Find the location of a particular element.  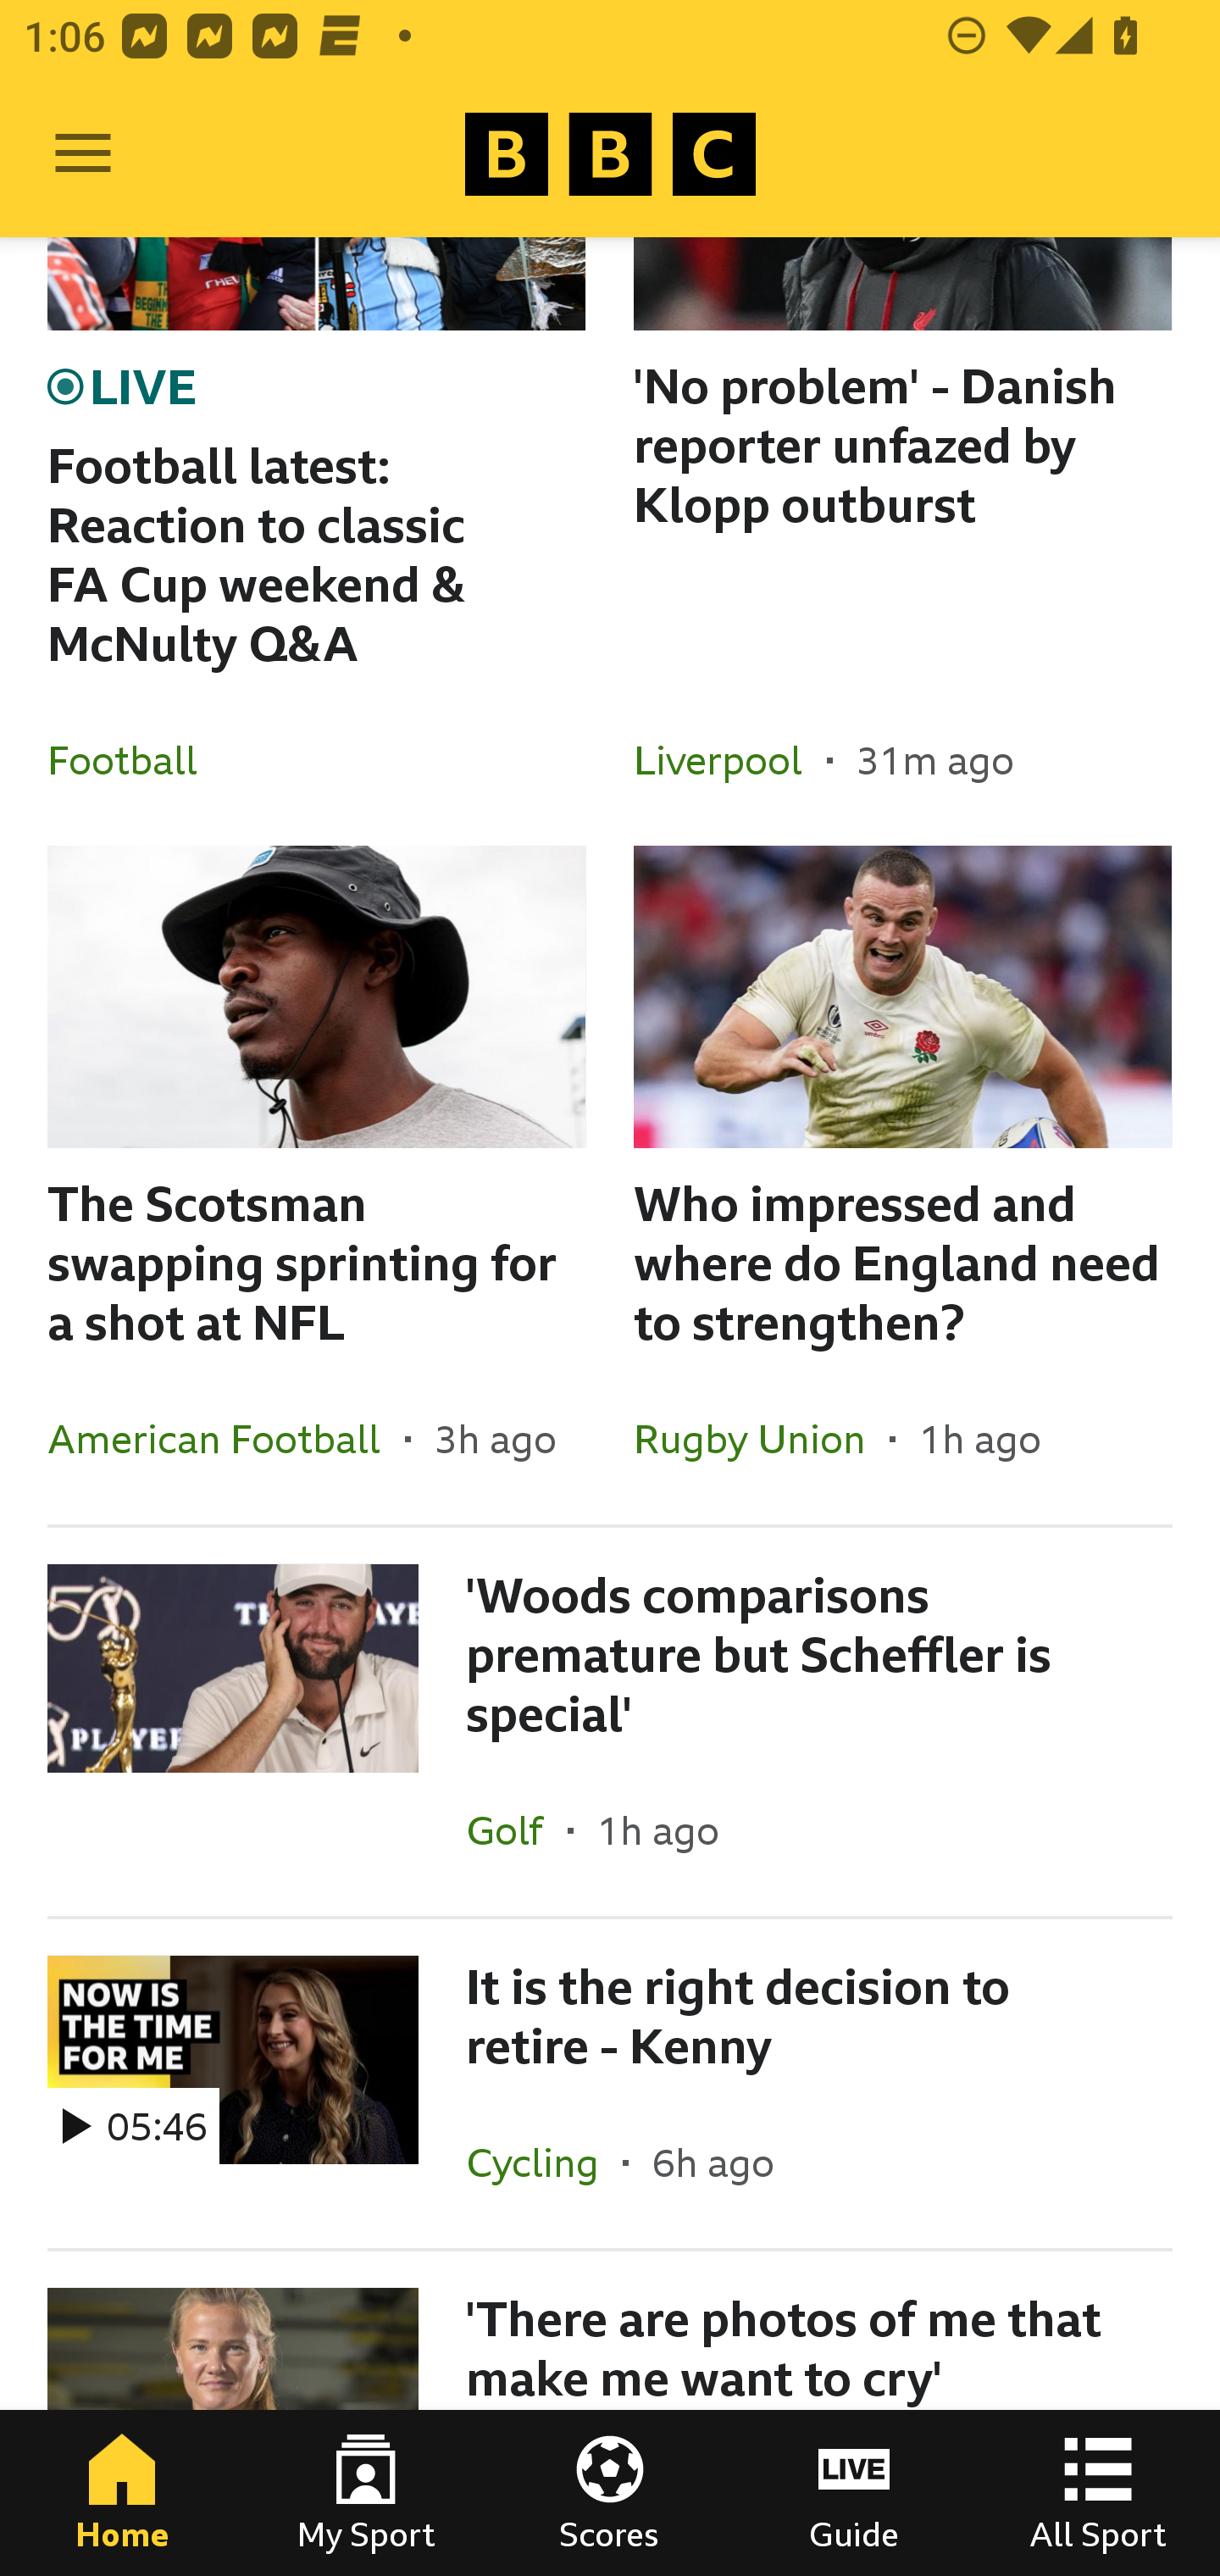

Guide is located at coordinates (854, 2493).